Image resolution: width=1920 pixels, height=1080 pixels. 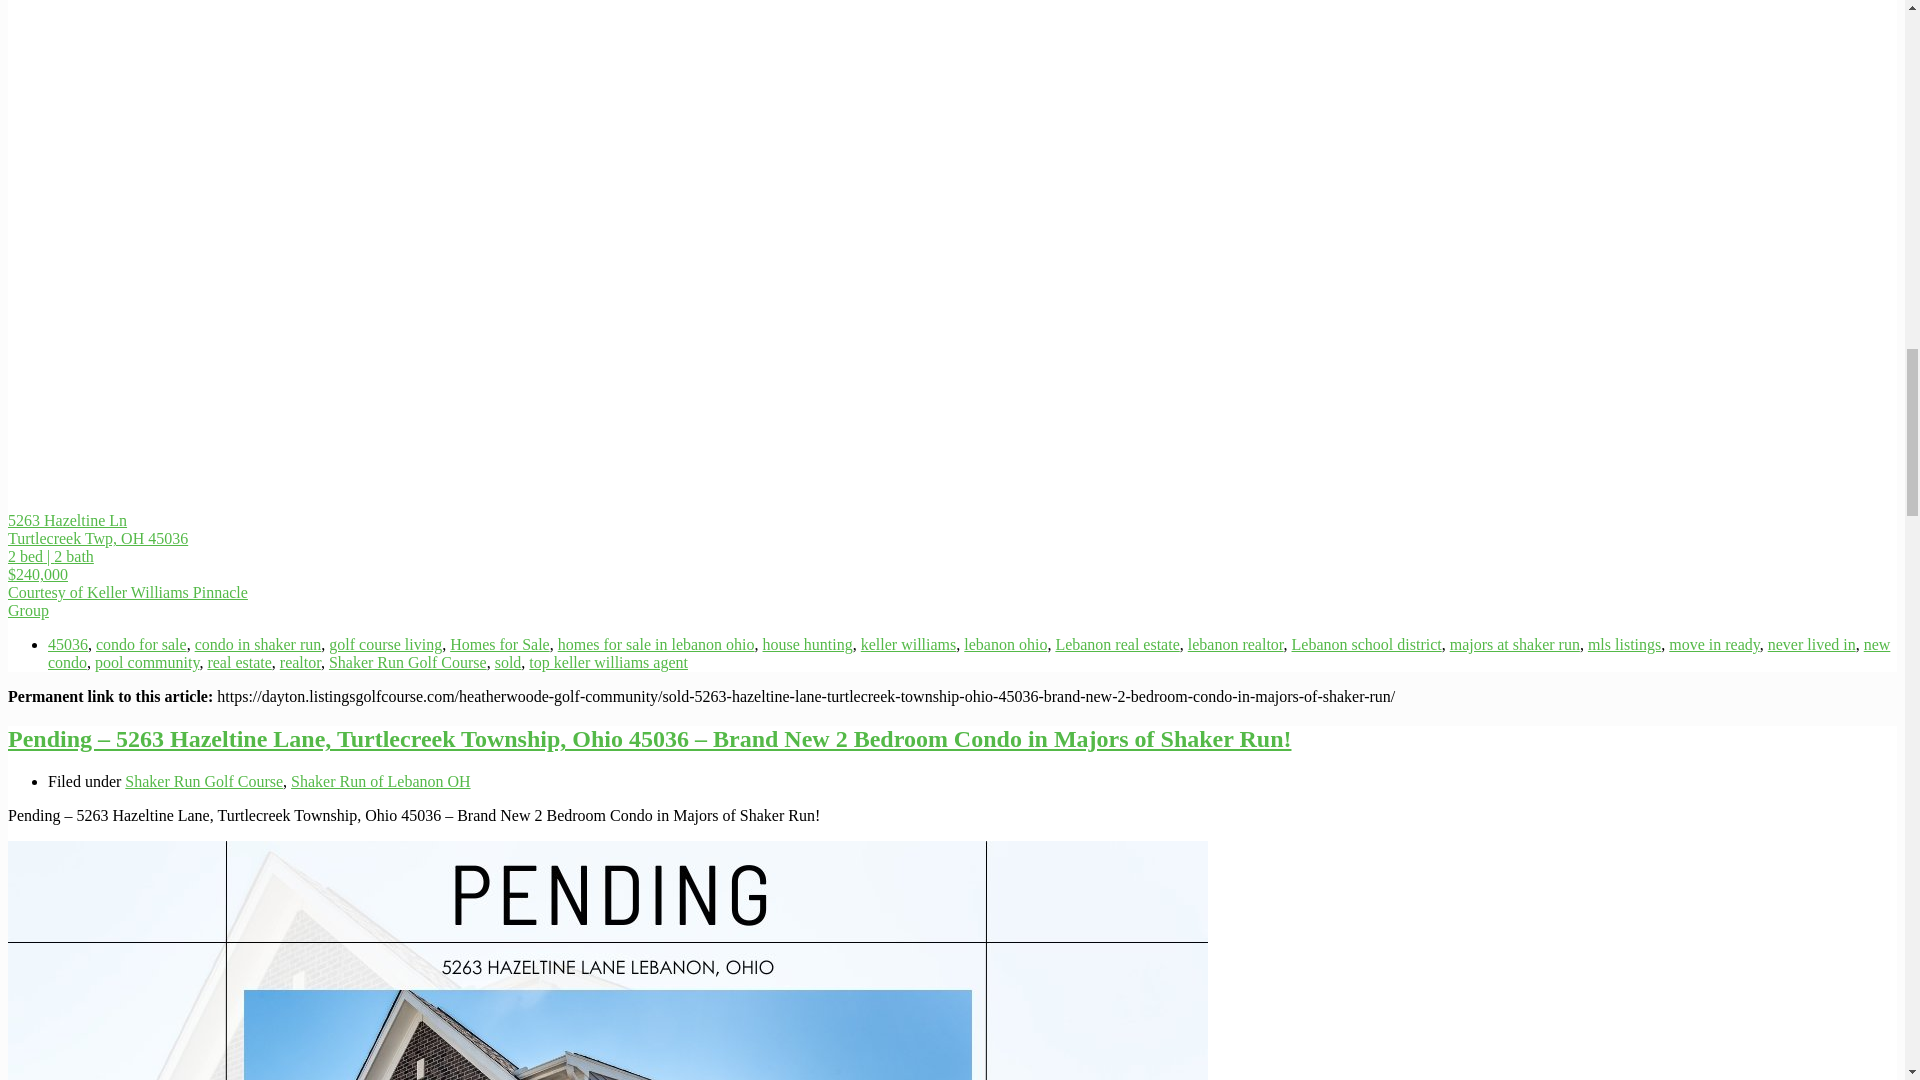 What do you see at coordinates (1624, 644) in the screenshot?
I see `mls listings` at bounding box center [1624, 644].